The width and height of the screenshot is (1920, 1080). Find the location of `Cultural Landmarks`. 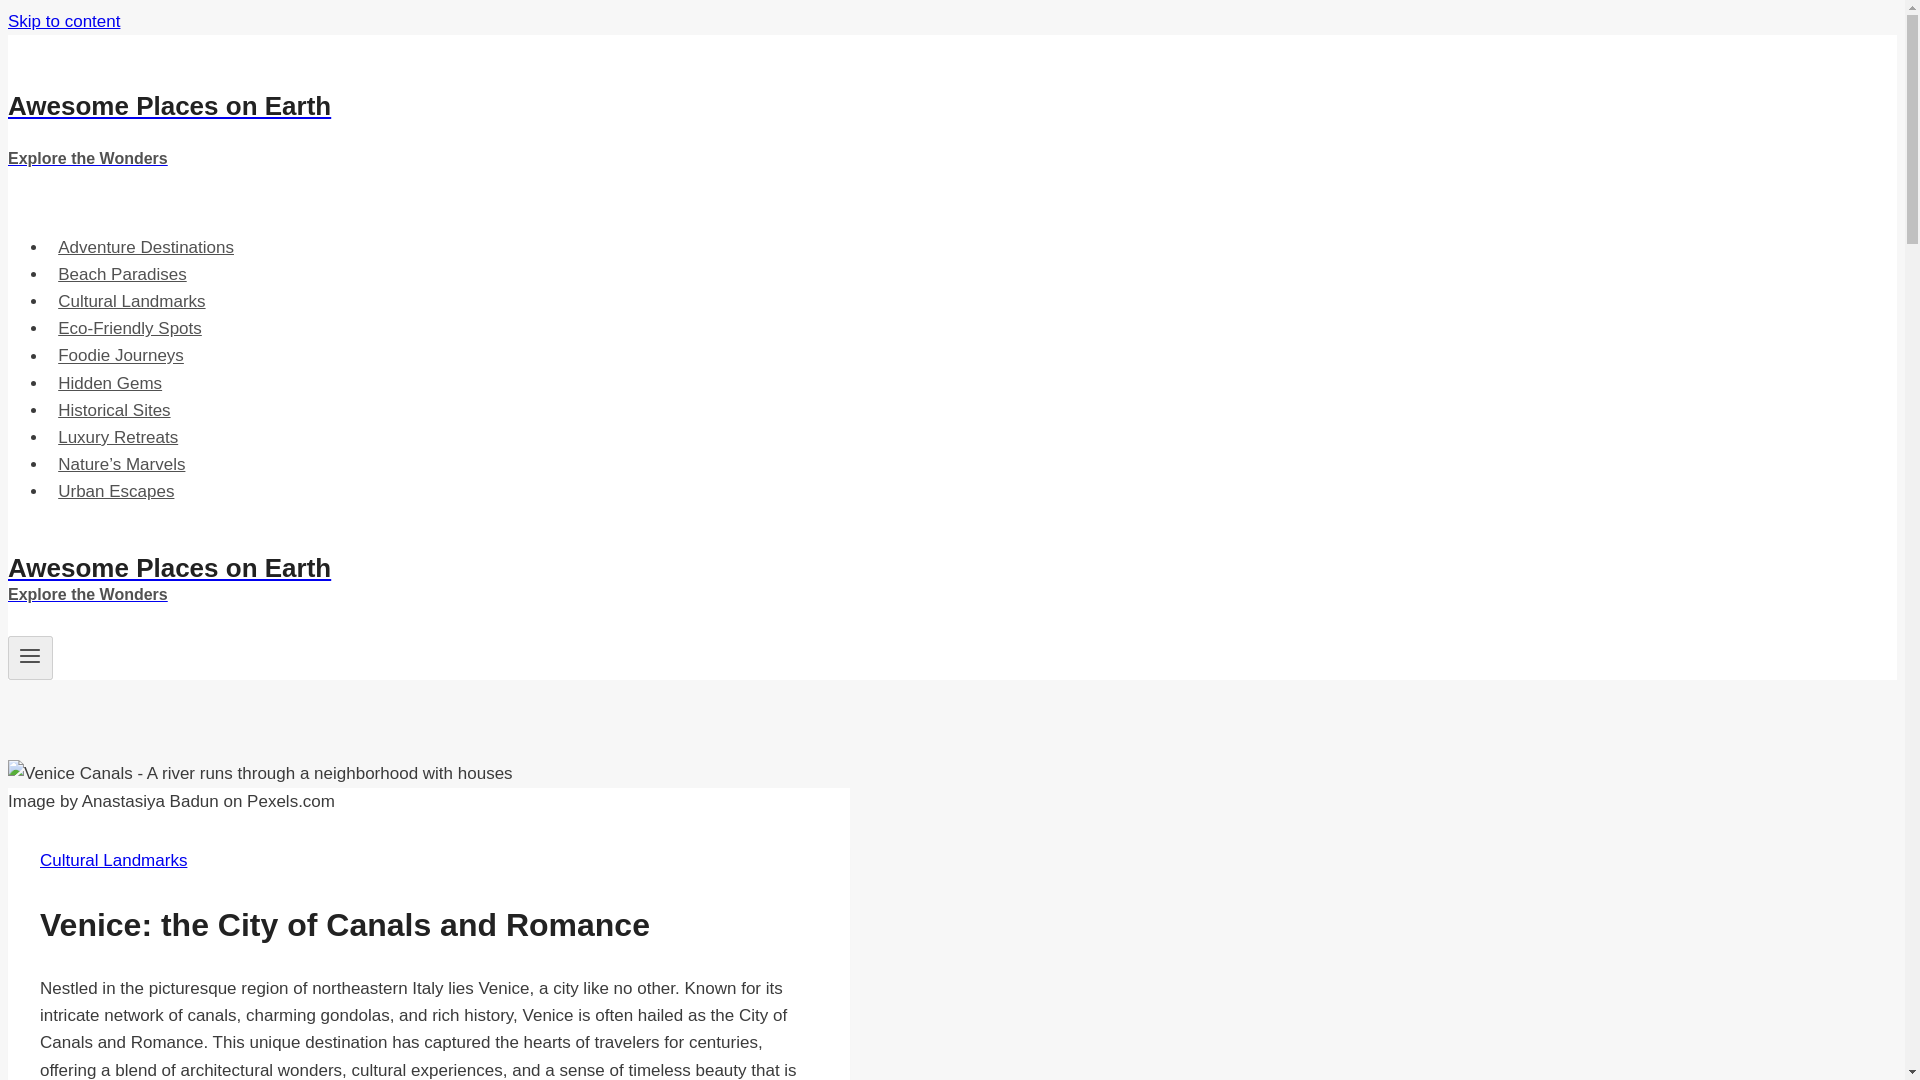

Cultural Landmarks is located at coordinates (122, 274).